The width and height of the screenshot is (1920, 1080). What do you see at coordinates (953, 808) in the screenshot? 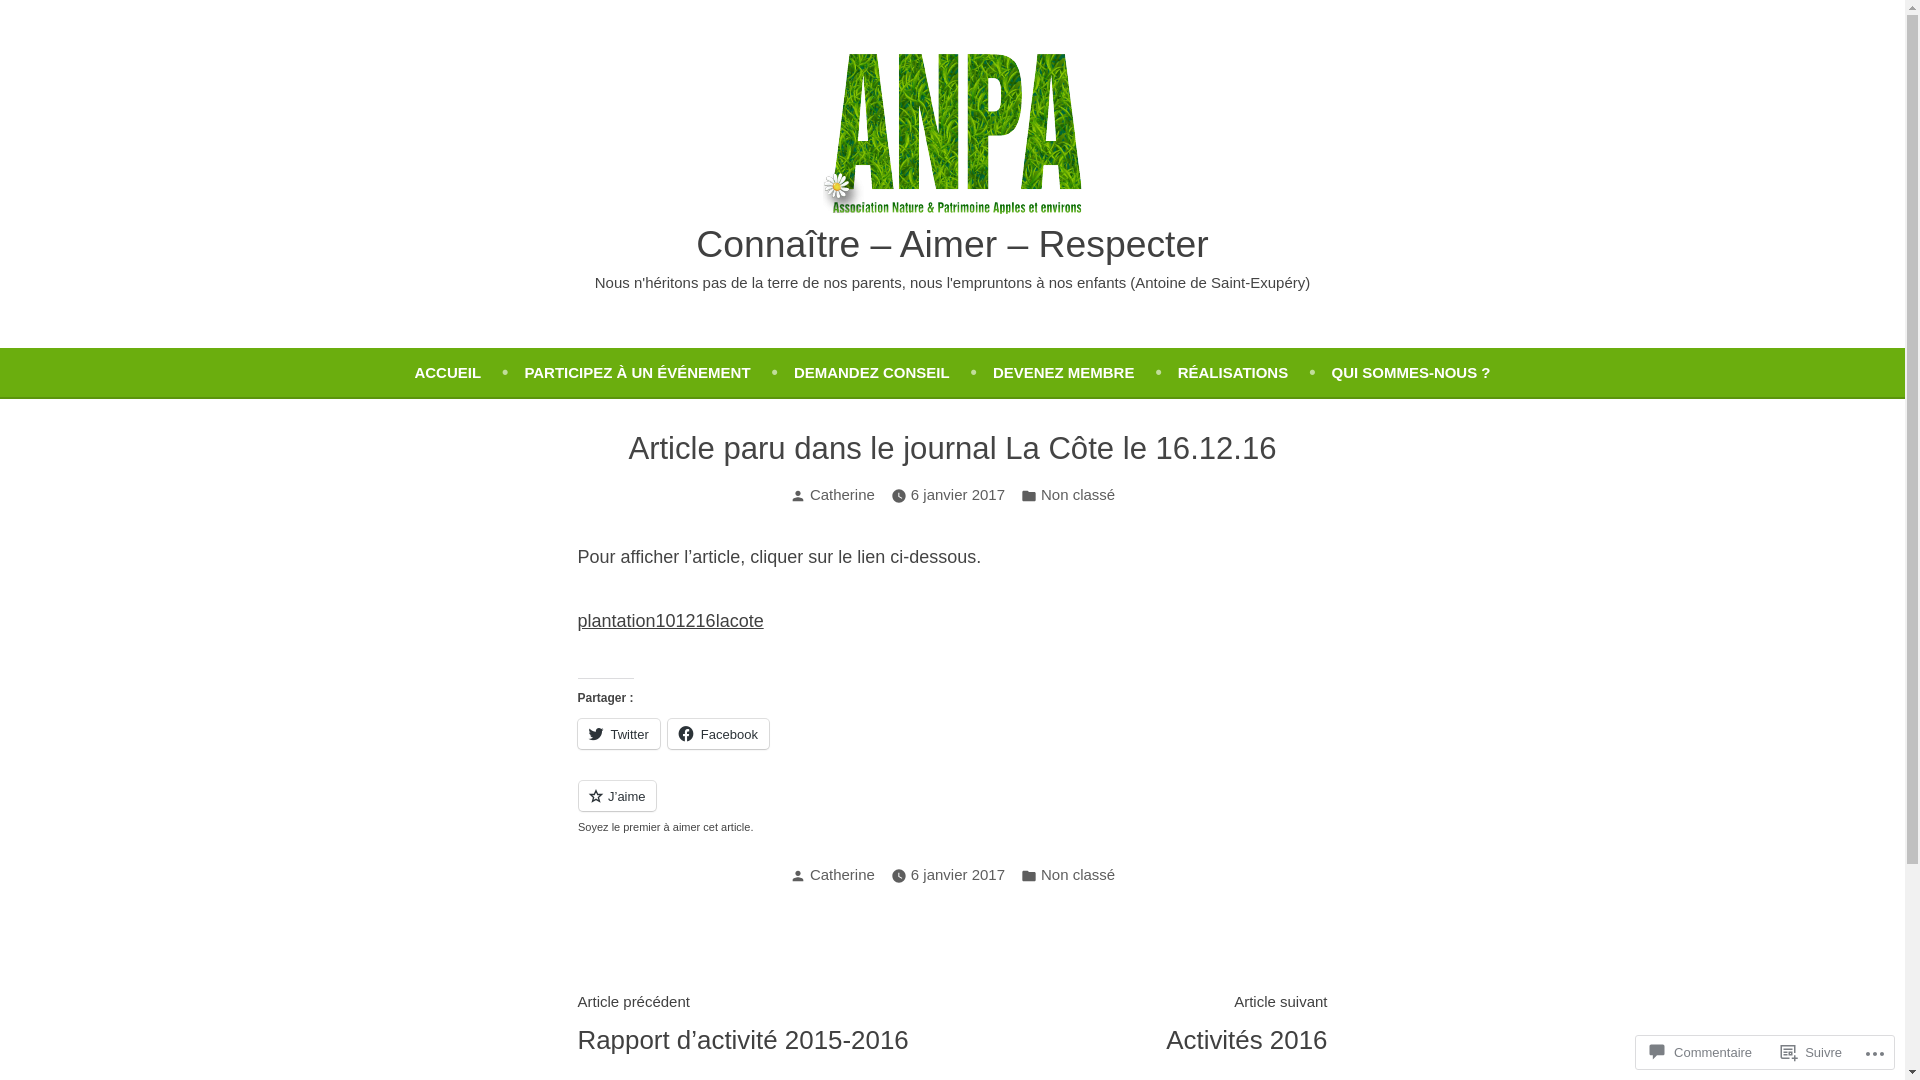
I see `Aimer ou rebloguer` at bounding box center [953, 808].